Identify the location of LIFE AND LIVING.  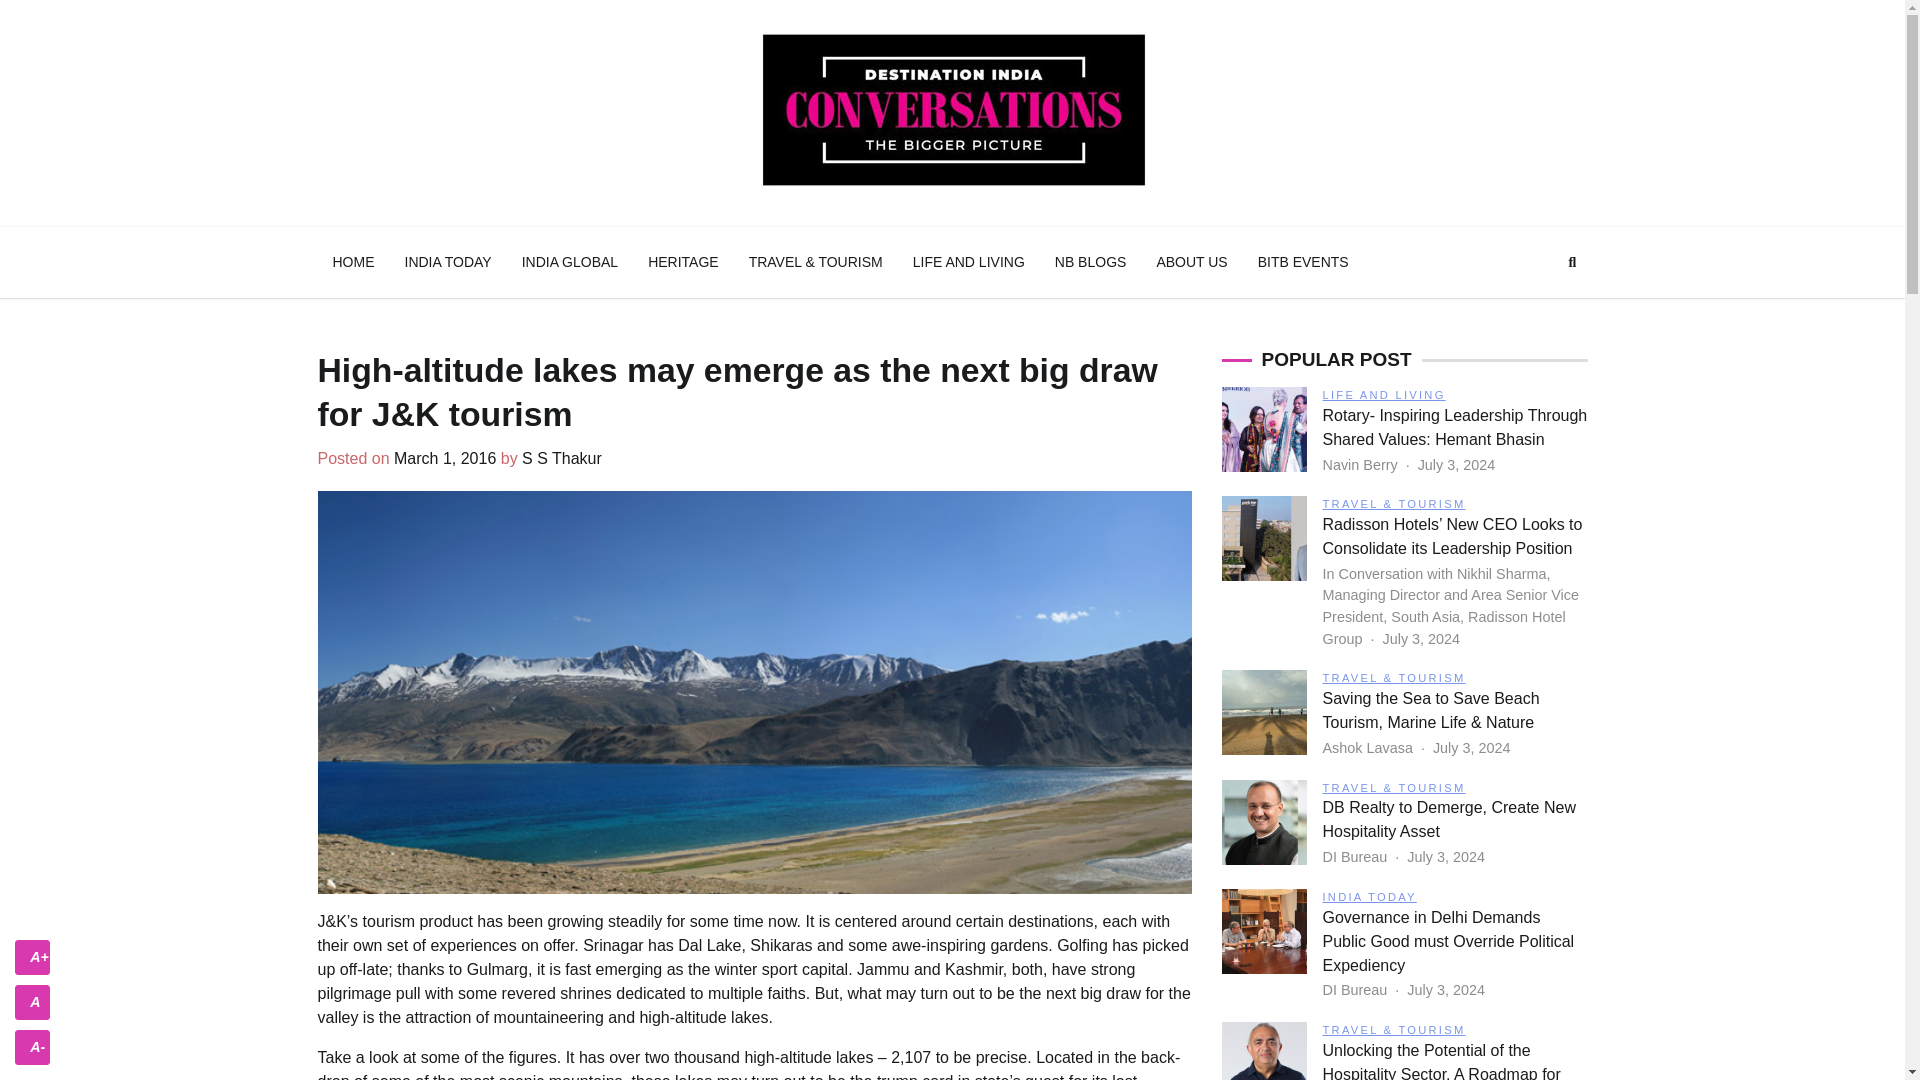
(969, 262).